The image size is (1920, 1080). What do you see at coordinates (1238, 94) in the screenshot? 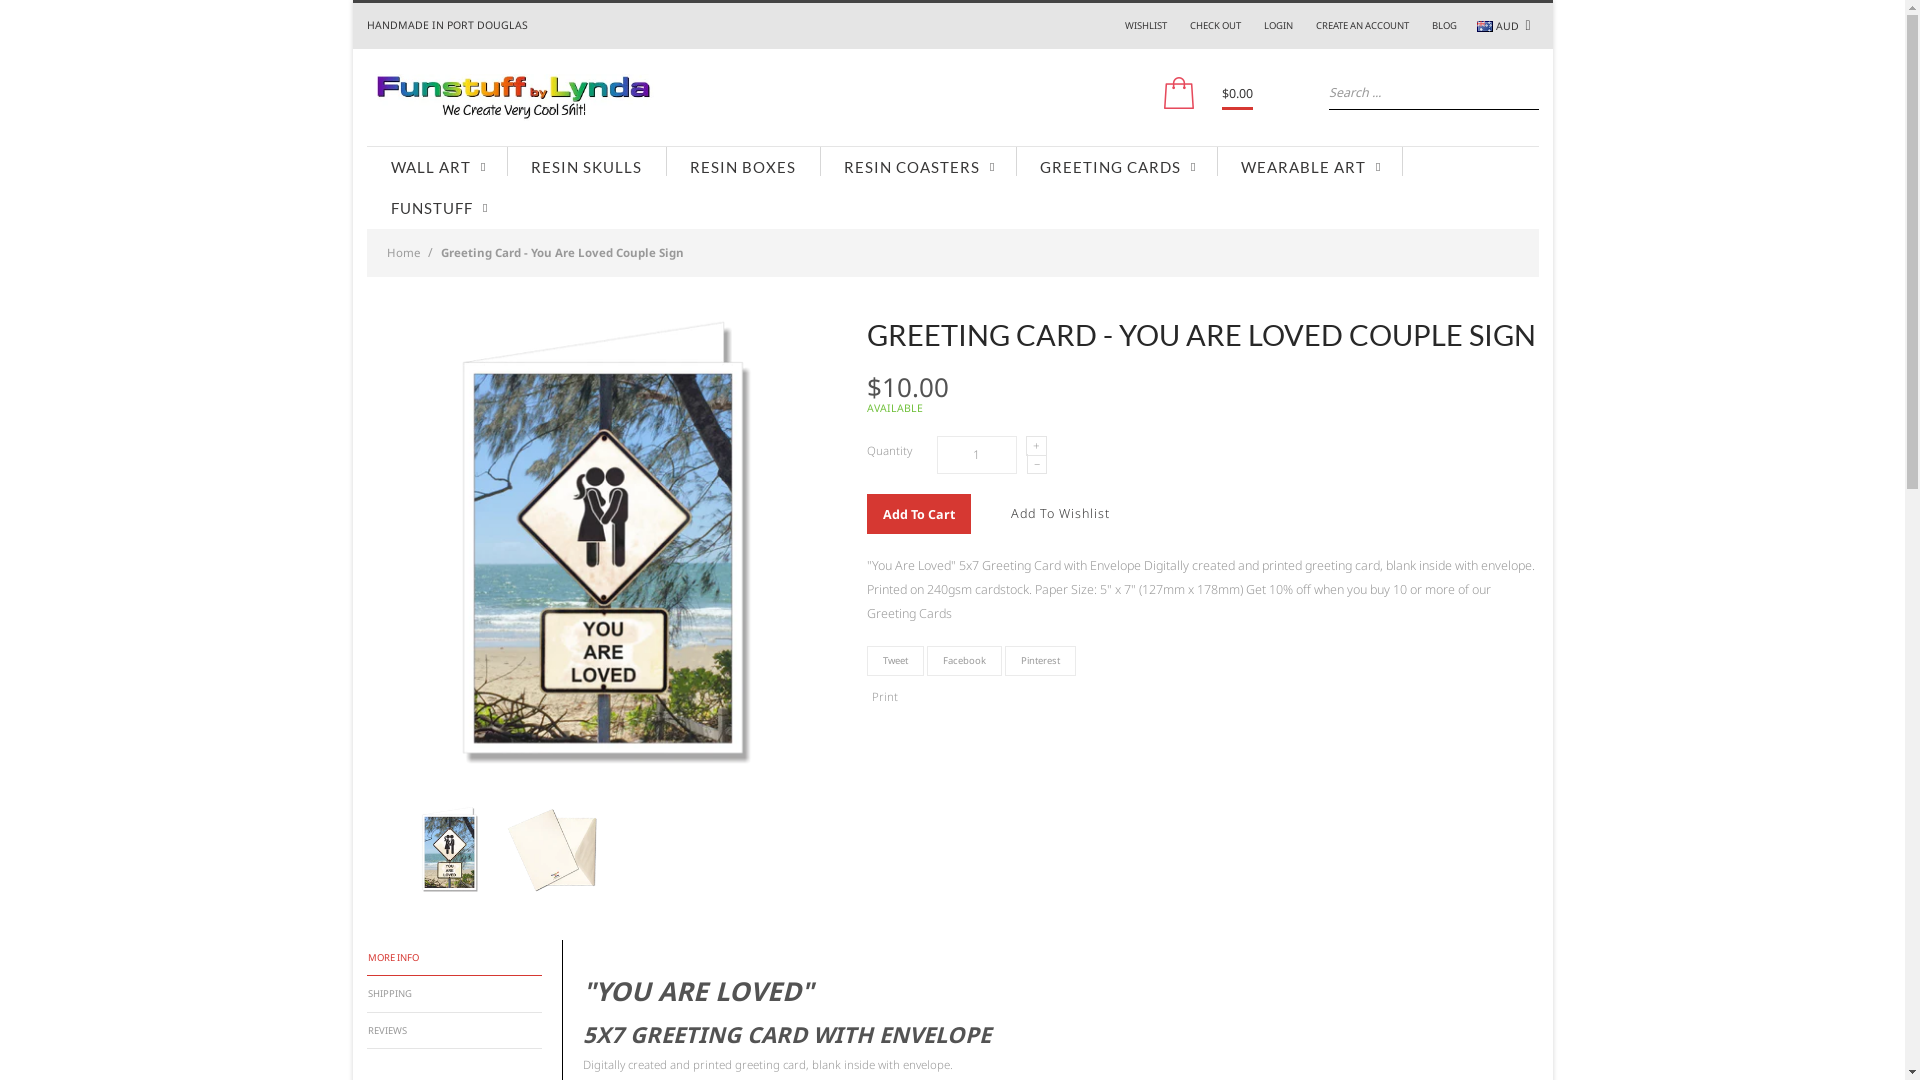
I see `$0.00` at bounding box center [1238, 94].